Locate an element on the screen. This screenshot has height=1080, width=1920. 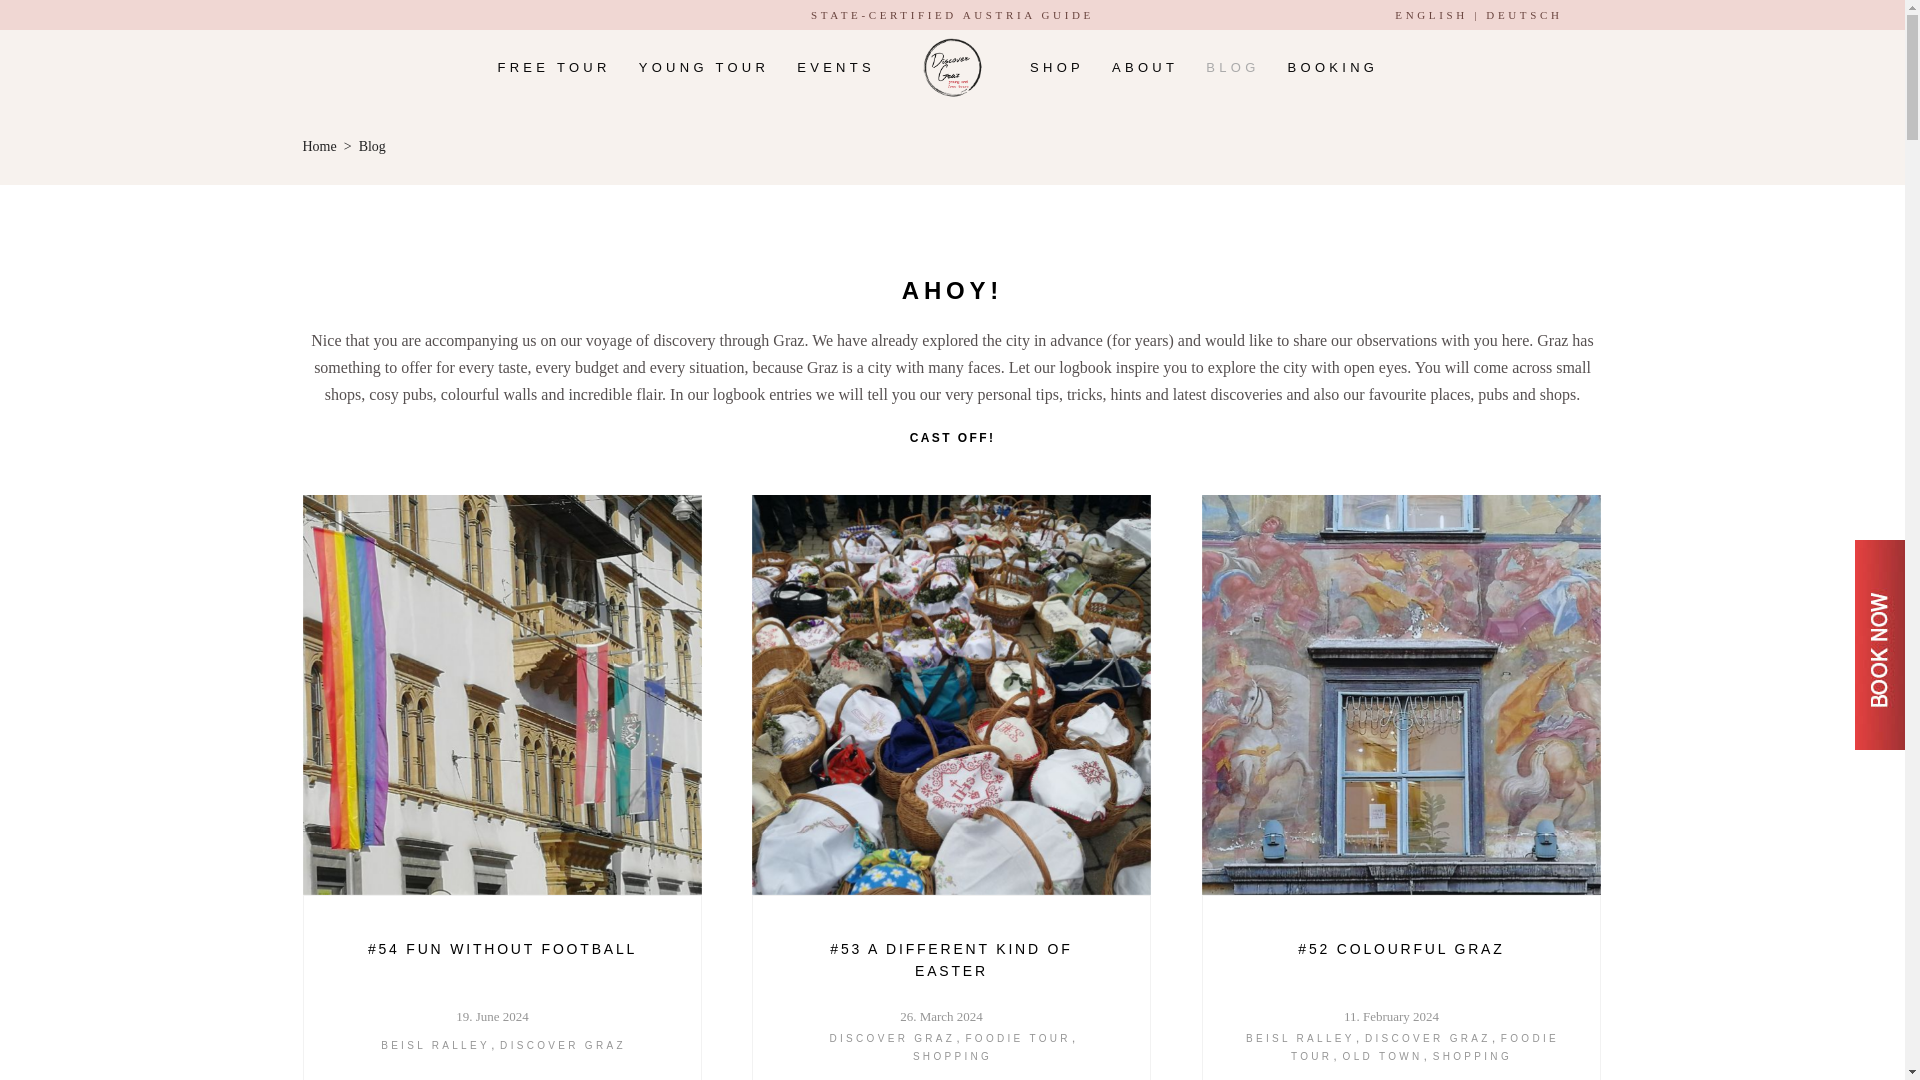
BLOG is located at coordinates (1232, 67).